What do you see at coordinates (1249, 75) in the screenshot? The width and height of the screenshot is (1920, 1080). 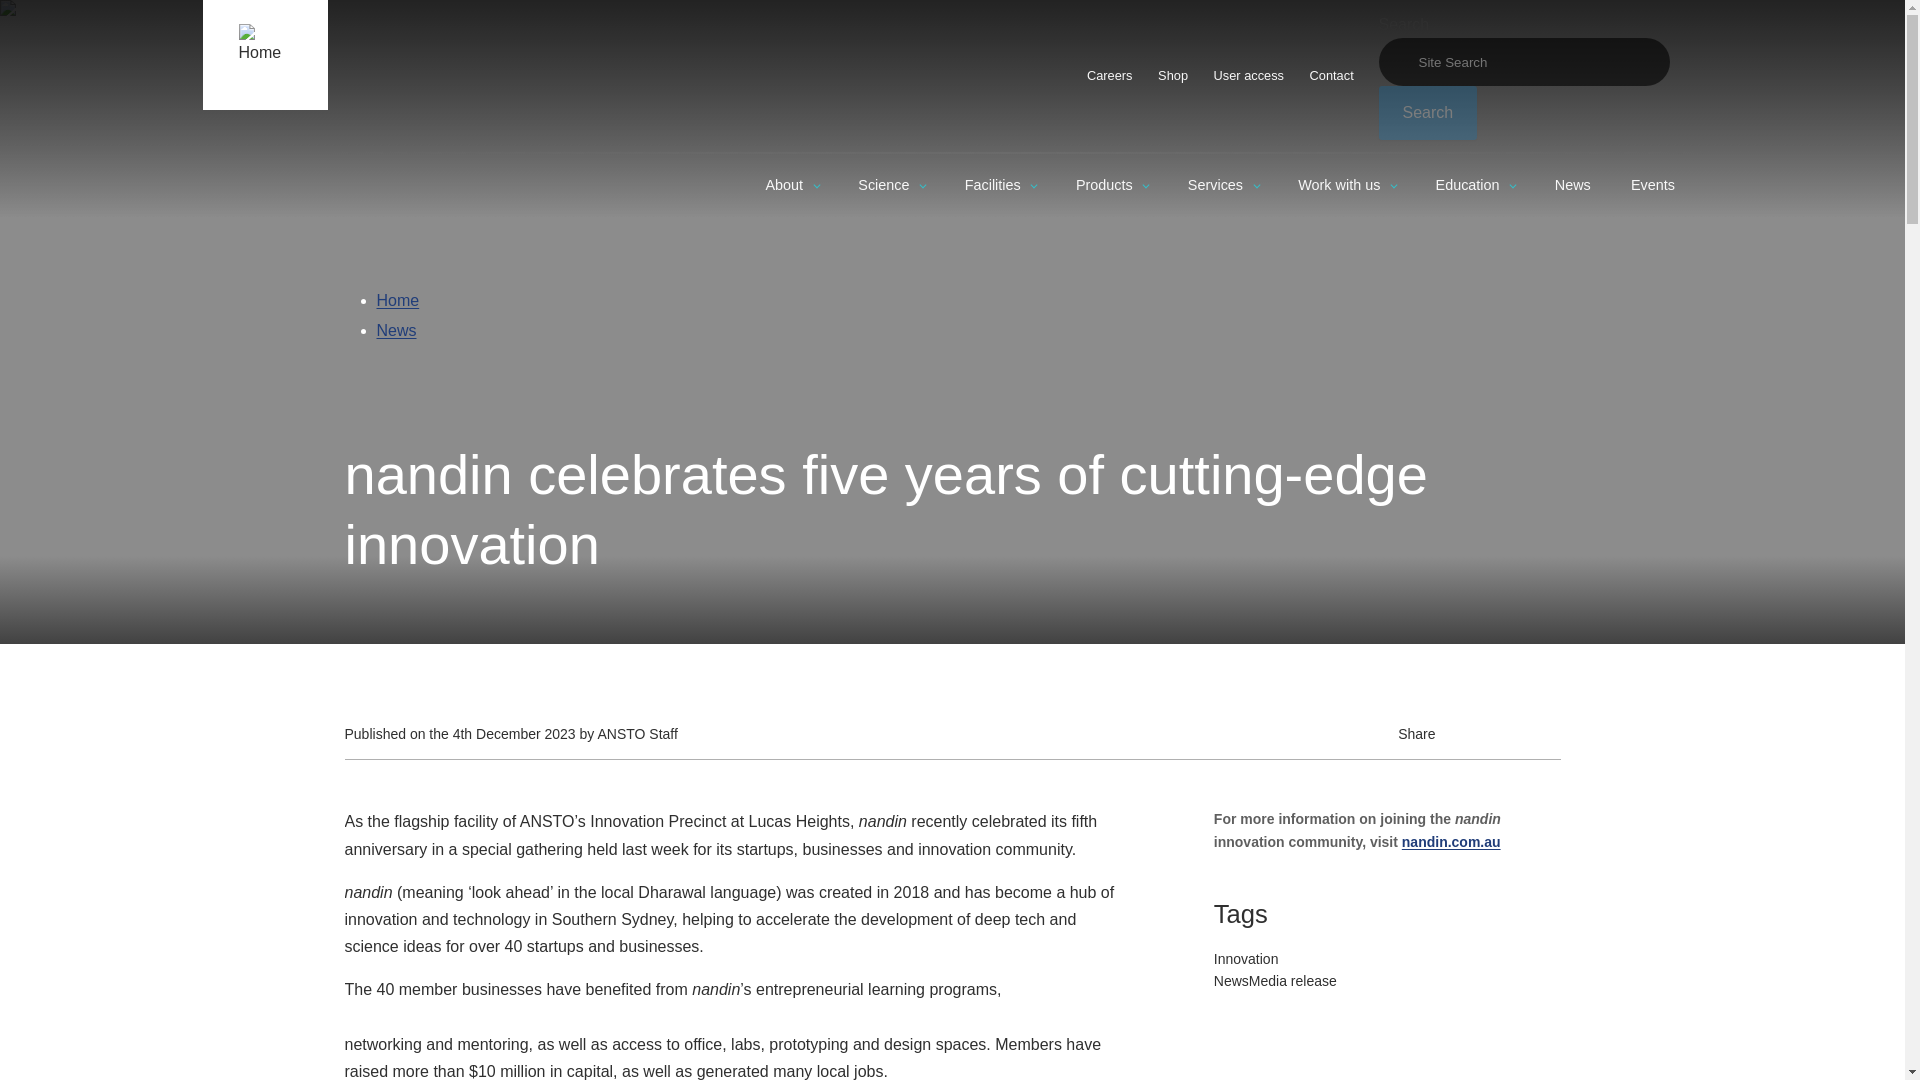 I see `User access` at bounding box center [1249, 75].